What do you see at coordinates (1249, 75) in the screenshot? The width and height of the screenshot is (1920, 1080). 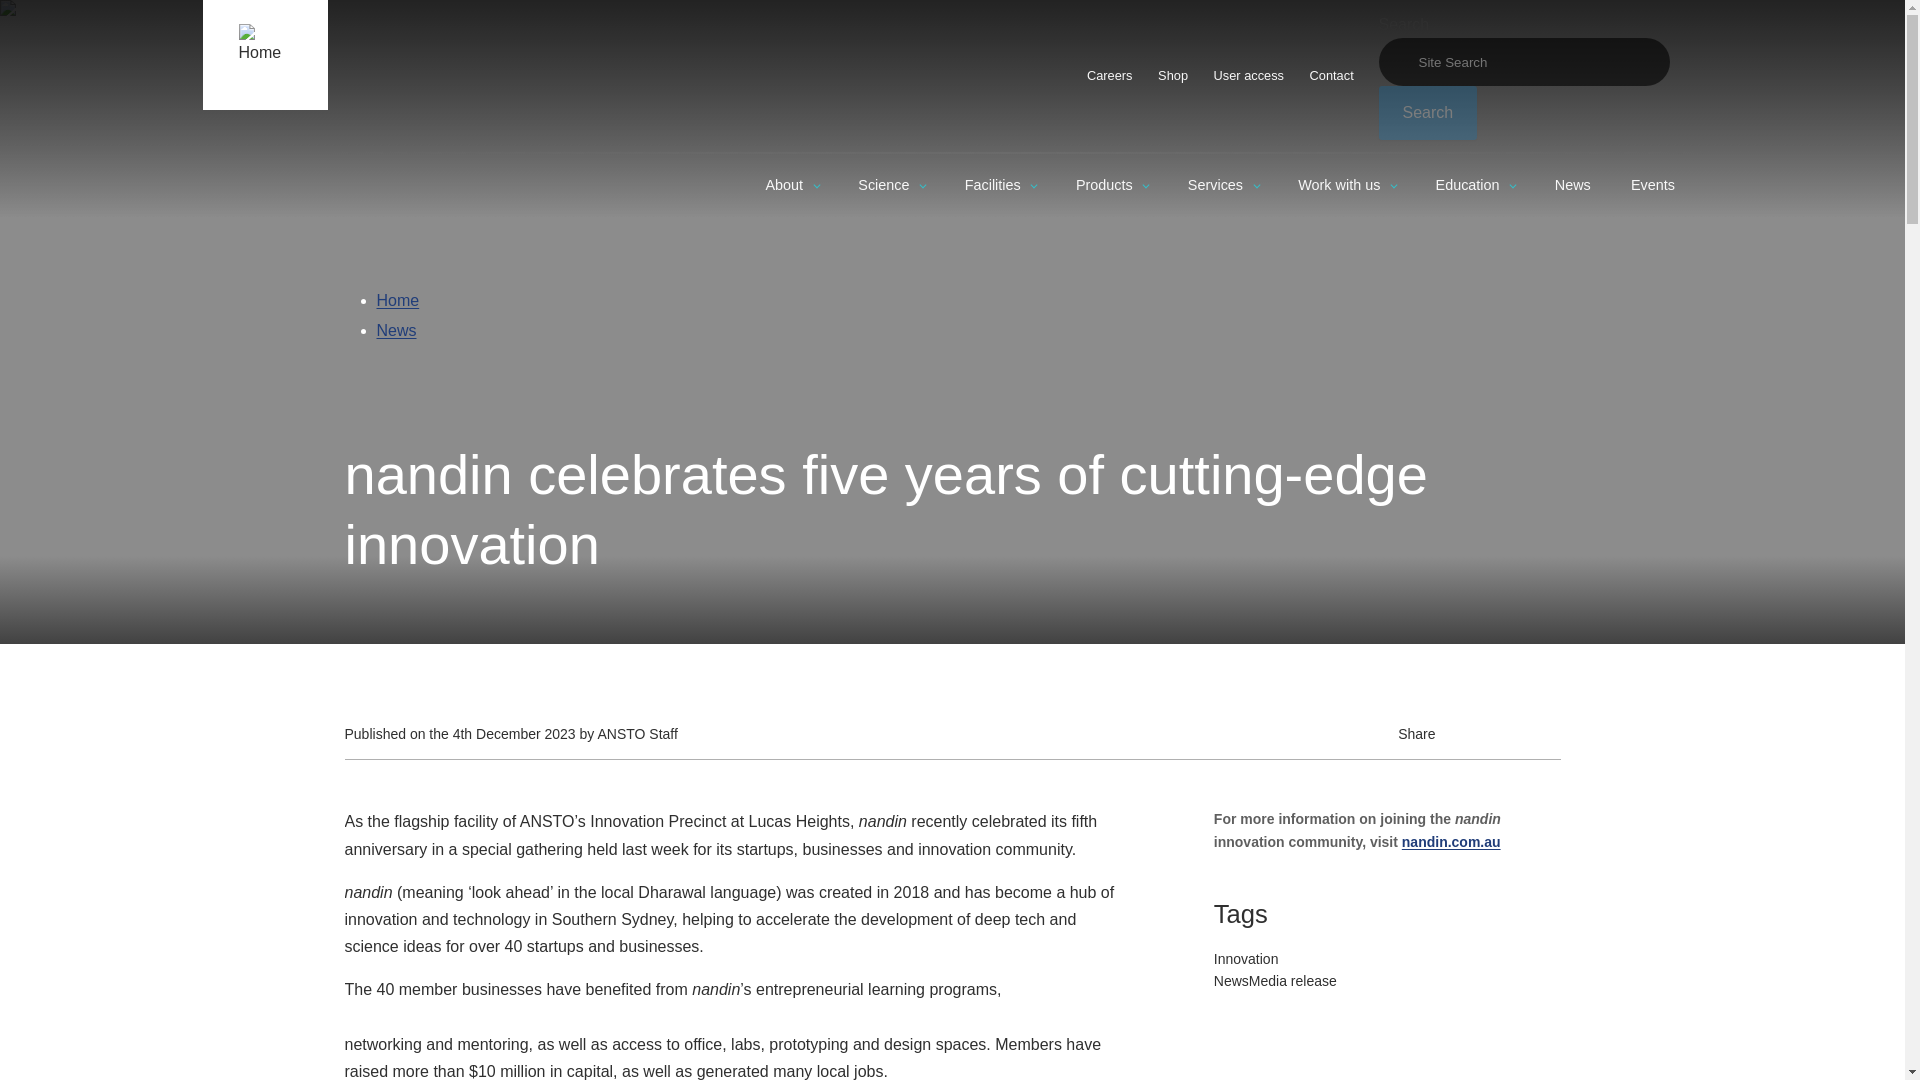 I see `User access` at bounding box center [1249, 75].